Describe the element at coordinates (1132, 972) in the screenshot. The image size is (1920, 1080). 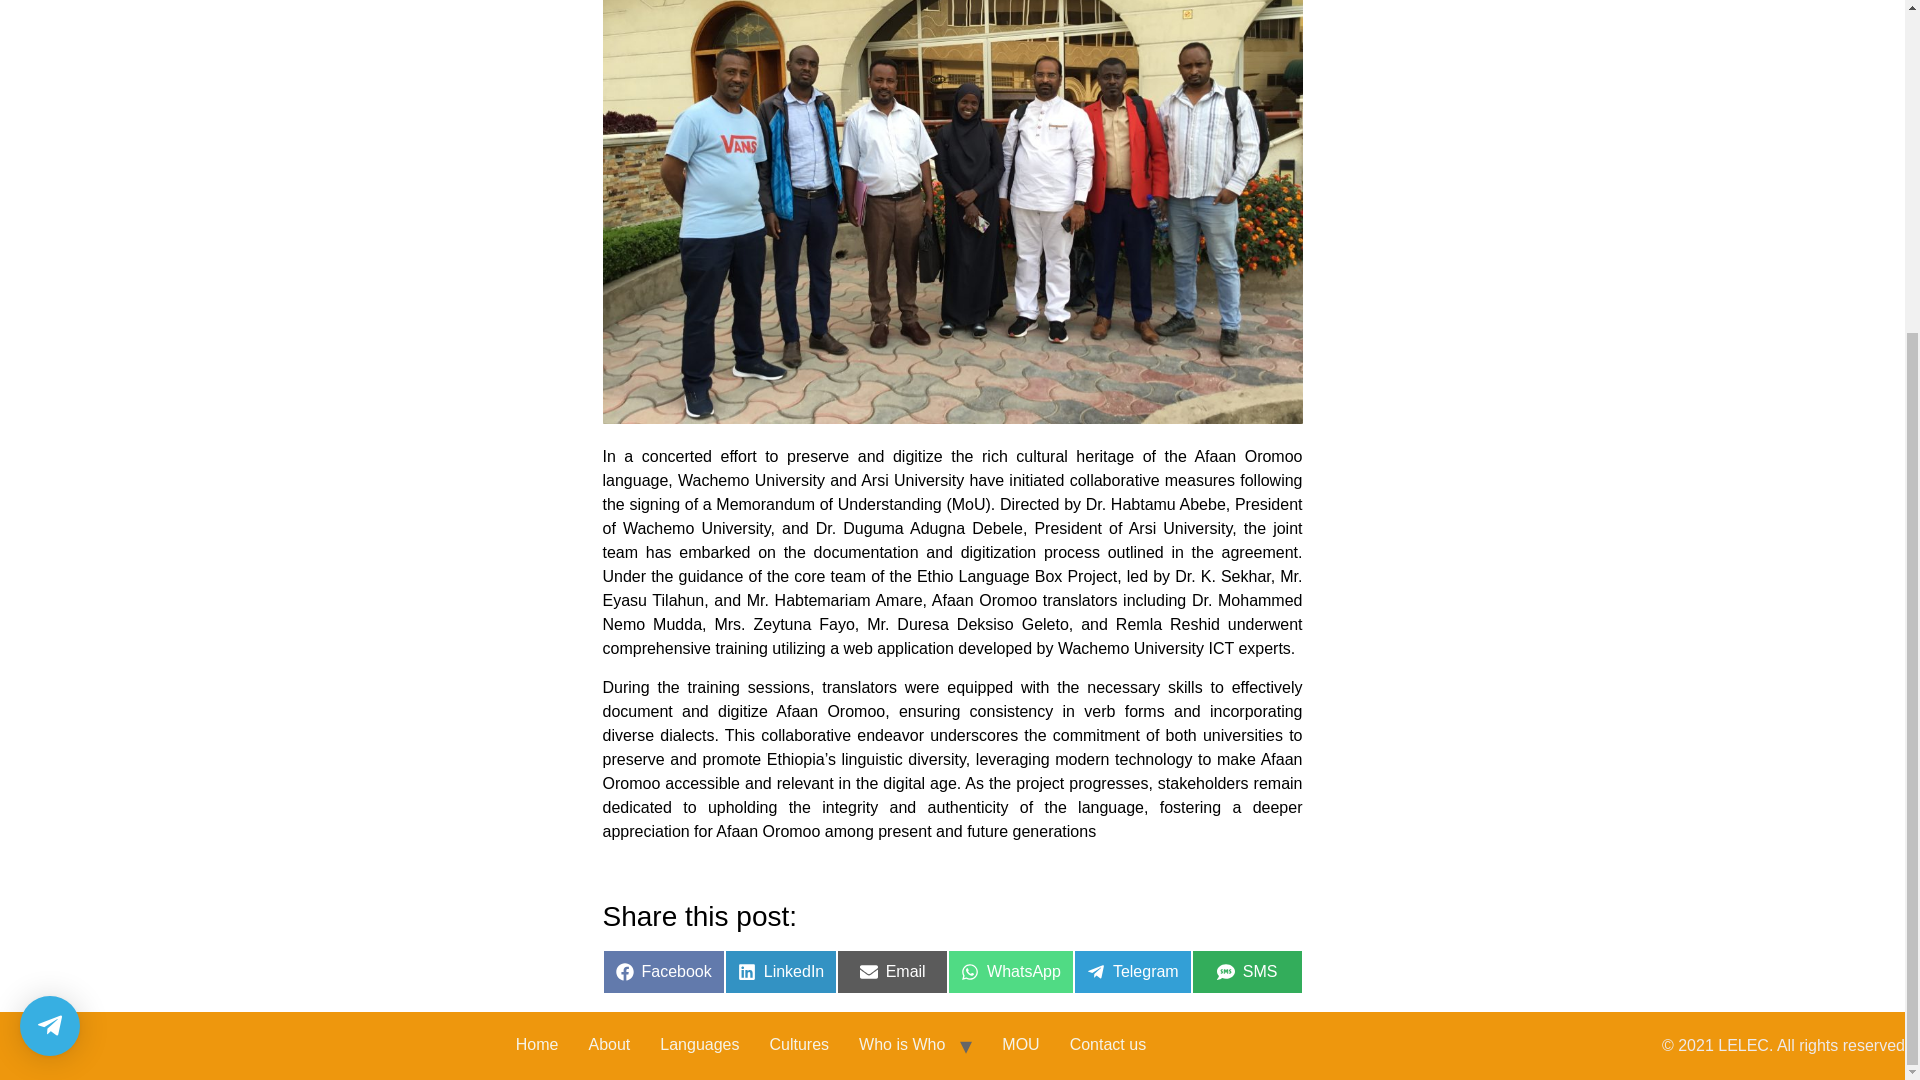
I see `Telegram` at that location.